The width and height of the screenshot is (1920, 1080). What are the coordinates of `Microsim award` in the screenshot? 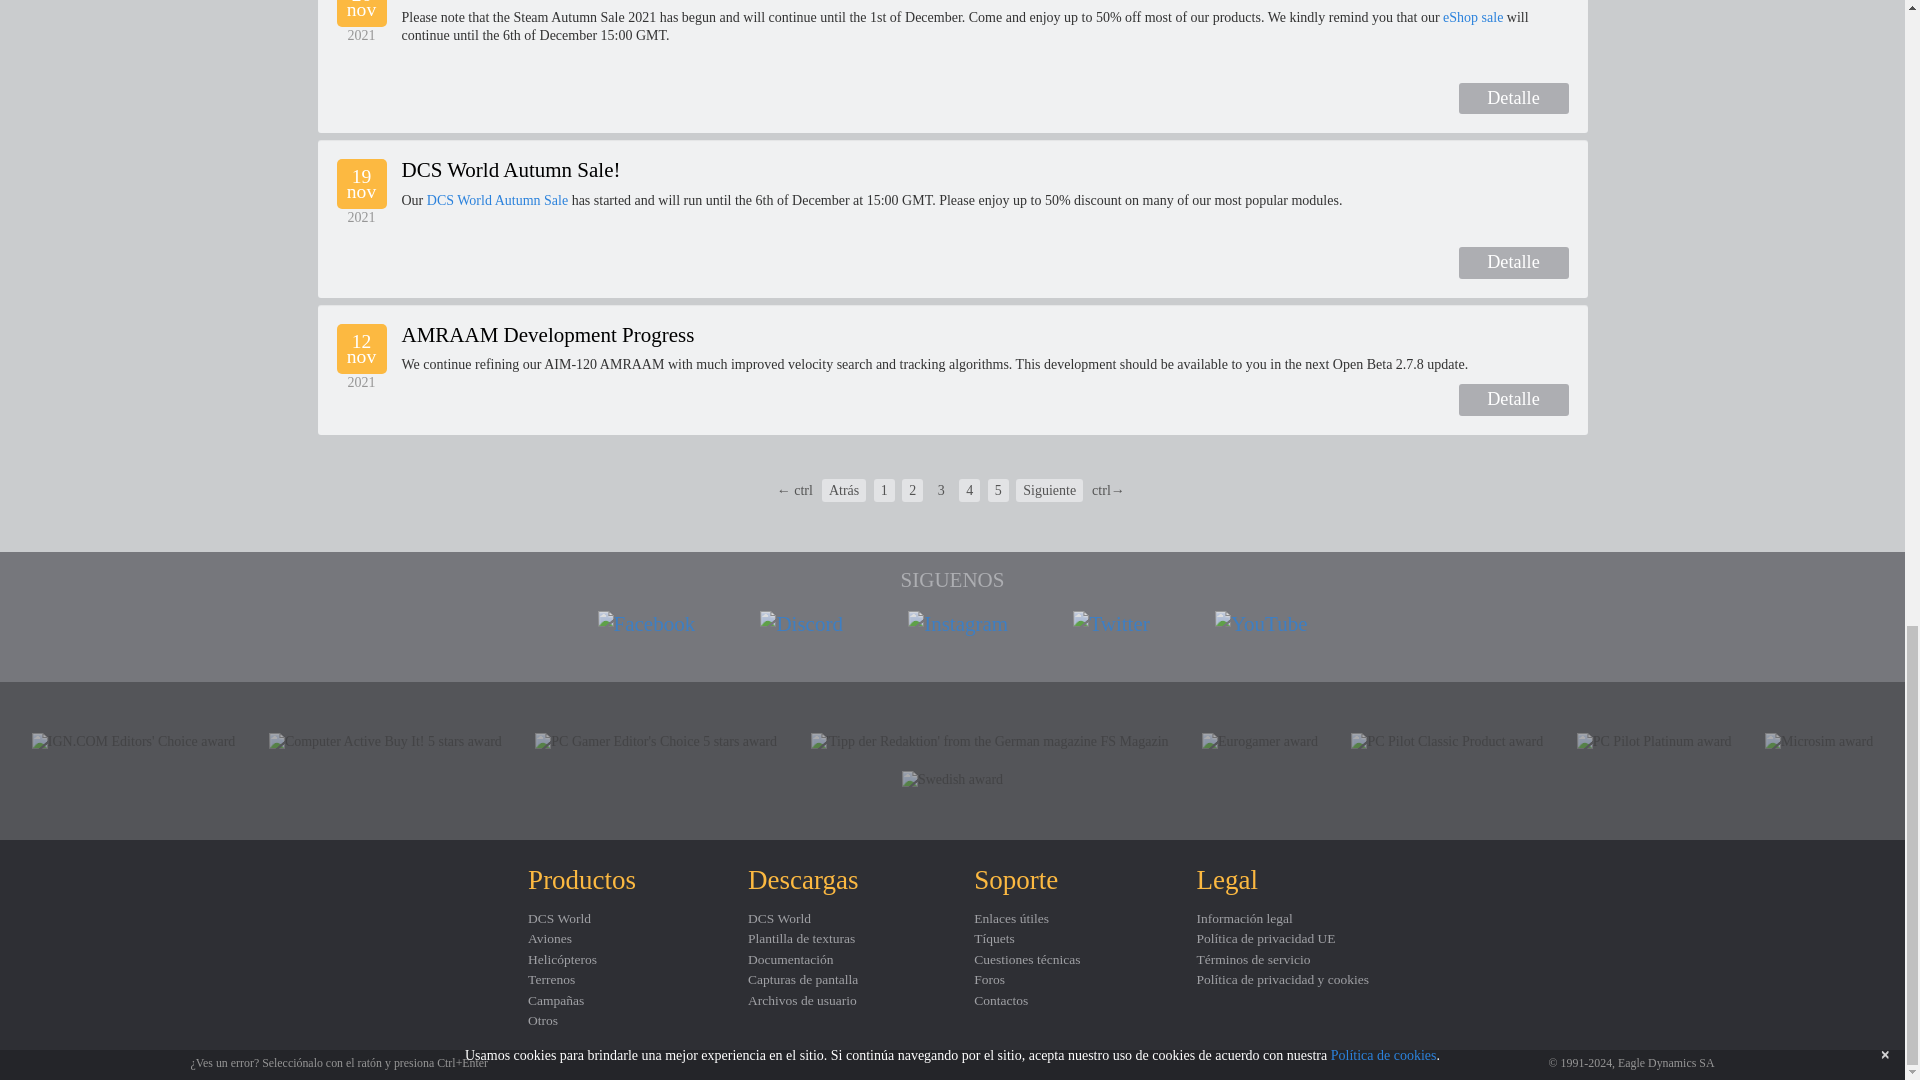 It's located at (1818, 742).